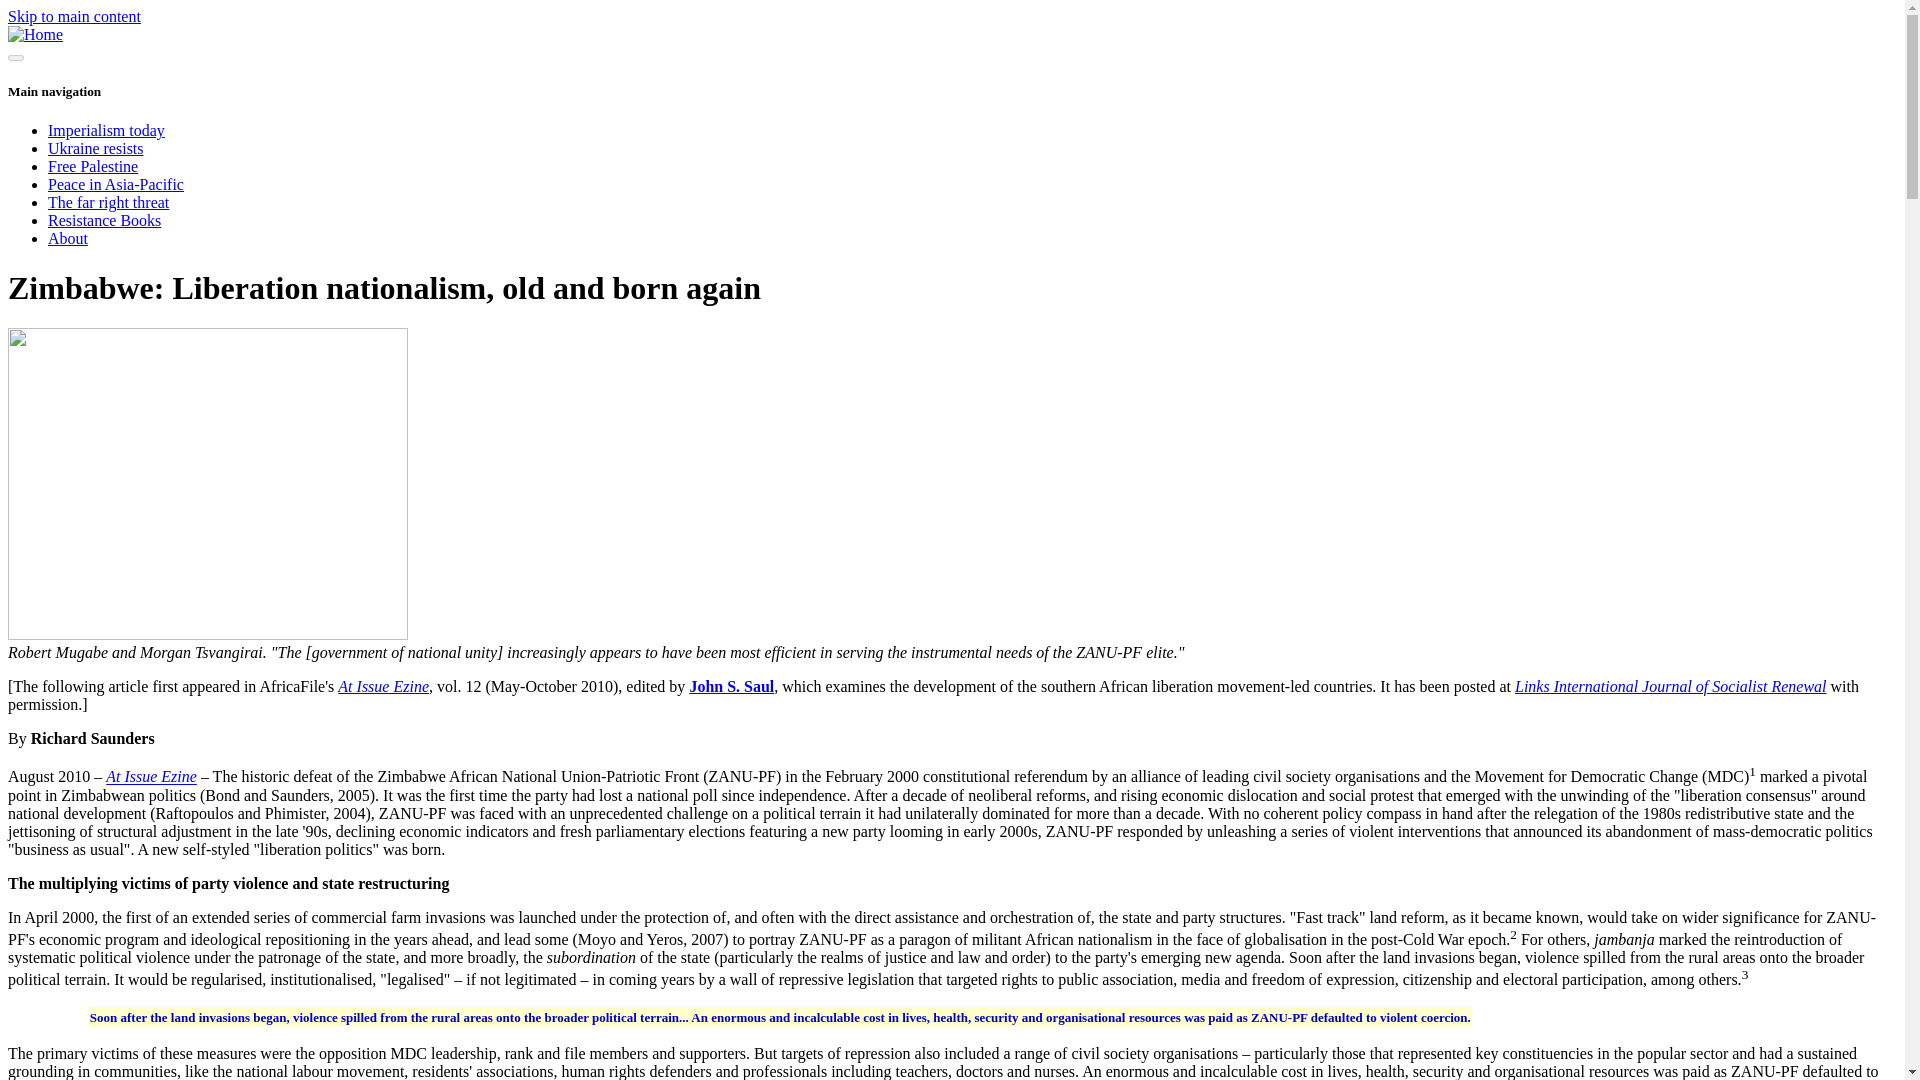  Describe the element at coordinates (108, 202) in the screenshot. I see `The far right threat` at that location.